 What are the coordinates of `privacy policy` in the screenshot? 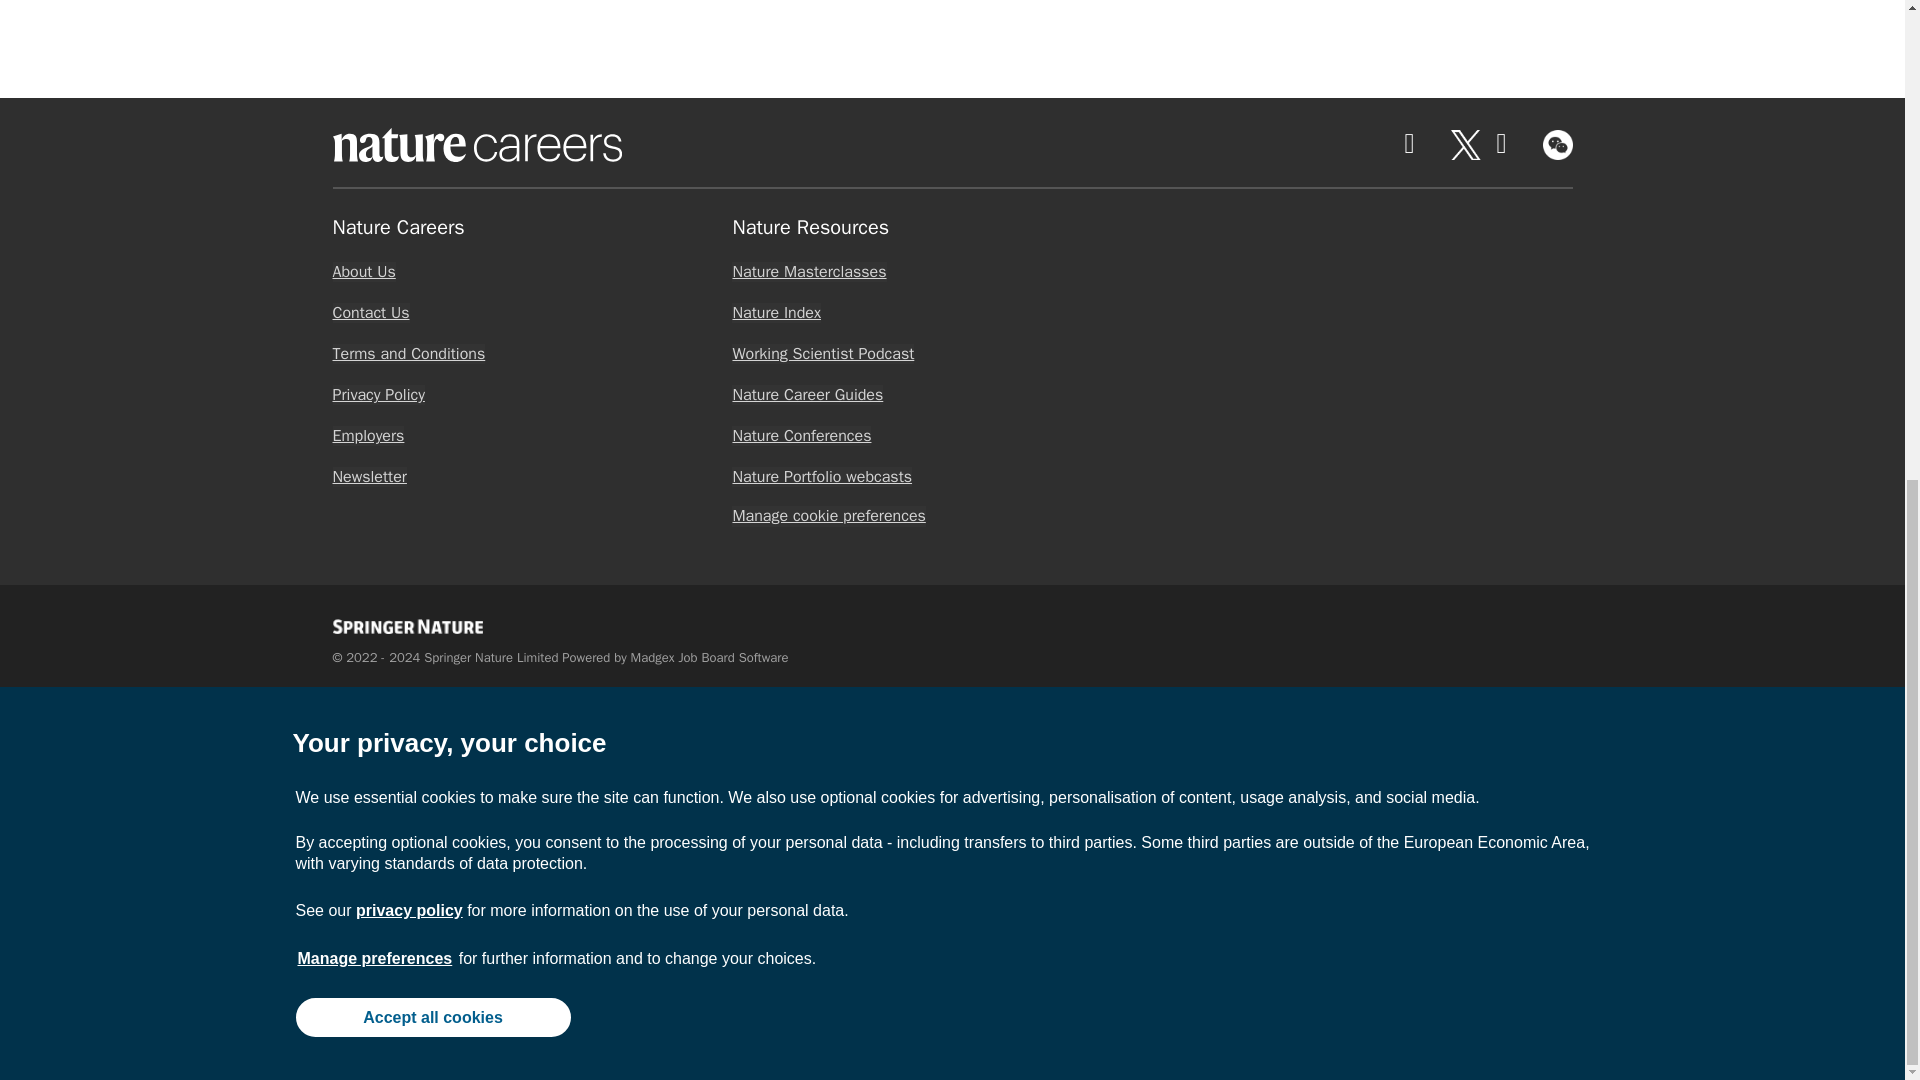 It's located at (408, 50).